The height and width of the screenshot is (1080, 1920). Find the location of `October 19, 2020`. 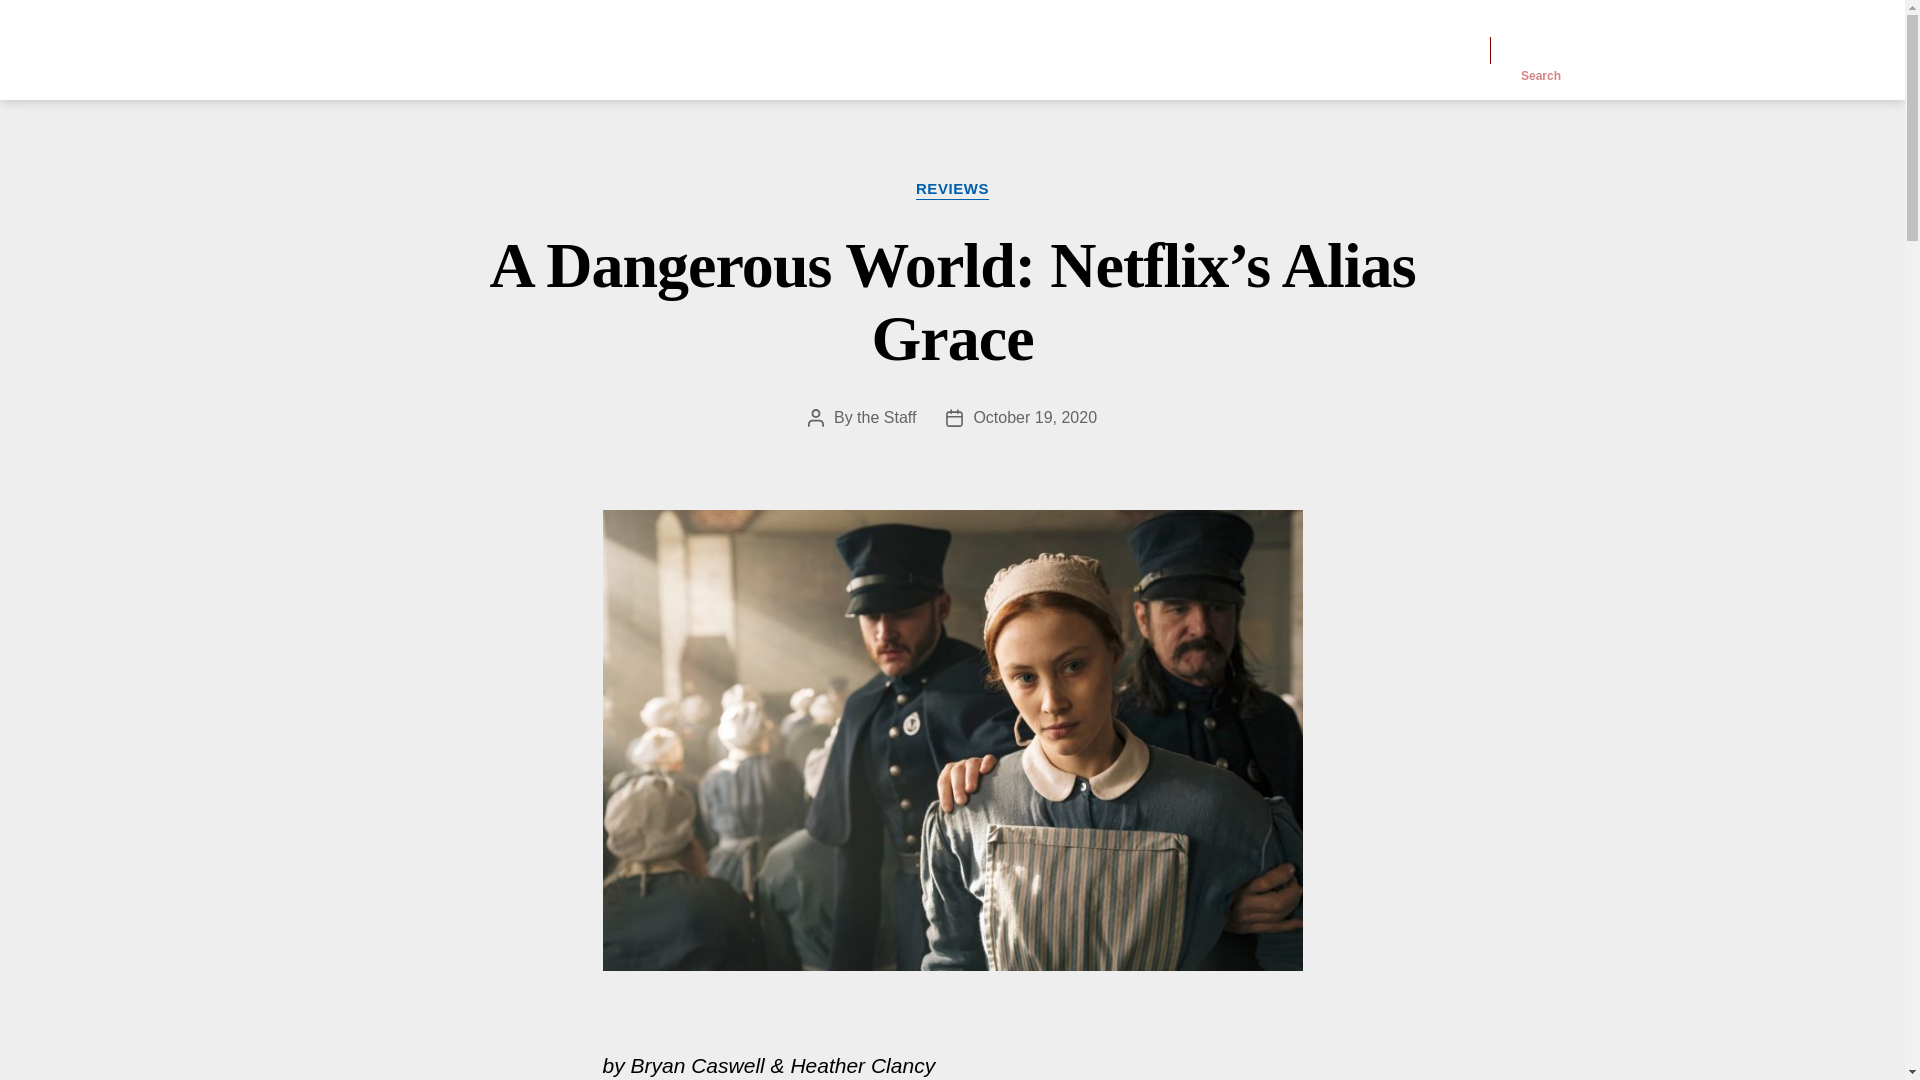

October 19, 2020 is located at coordinates (1034, 416).